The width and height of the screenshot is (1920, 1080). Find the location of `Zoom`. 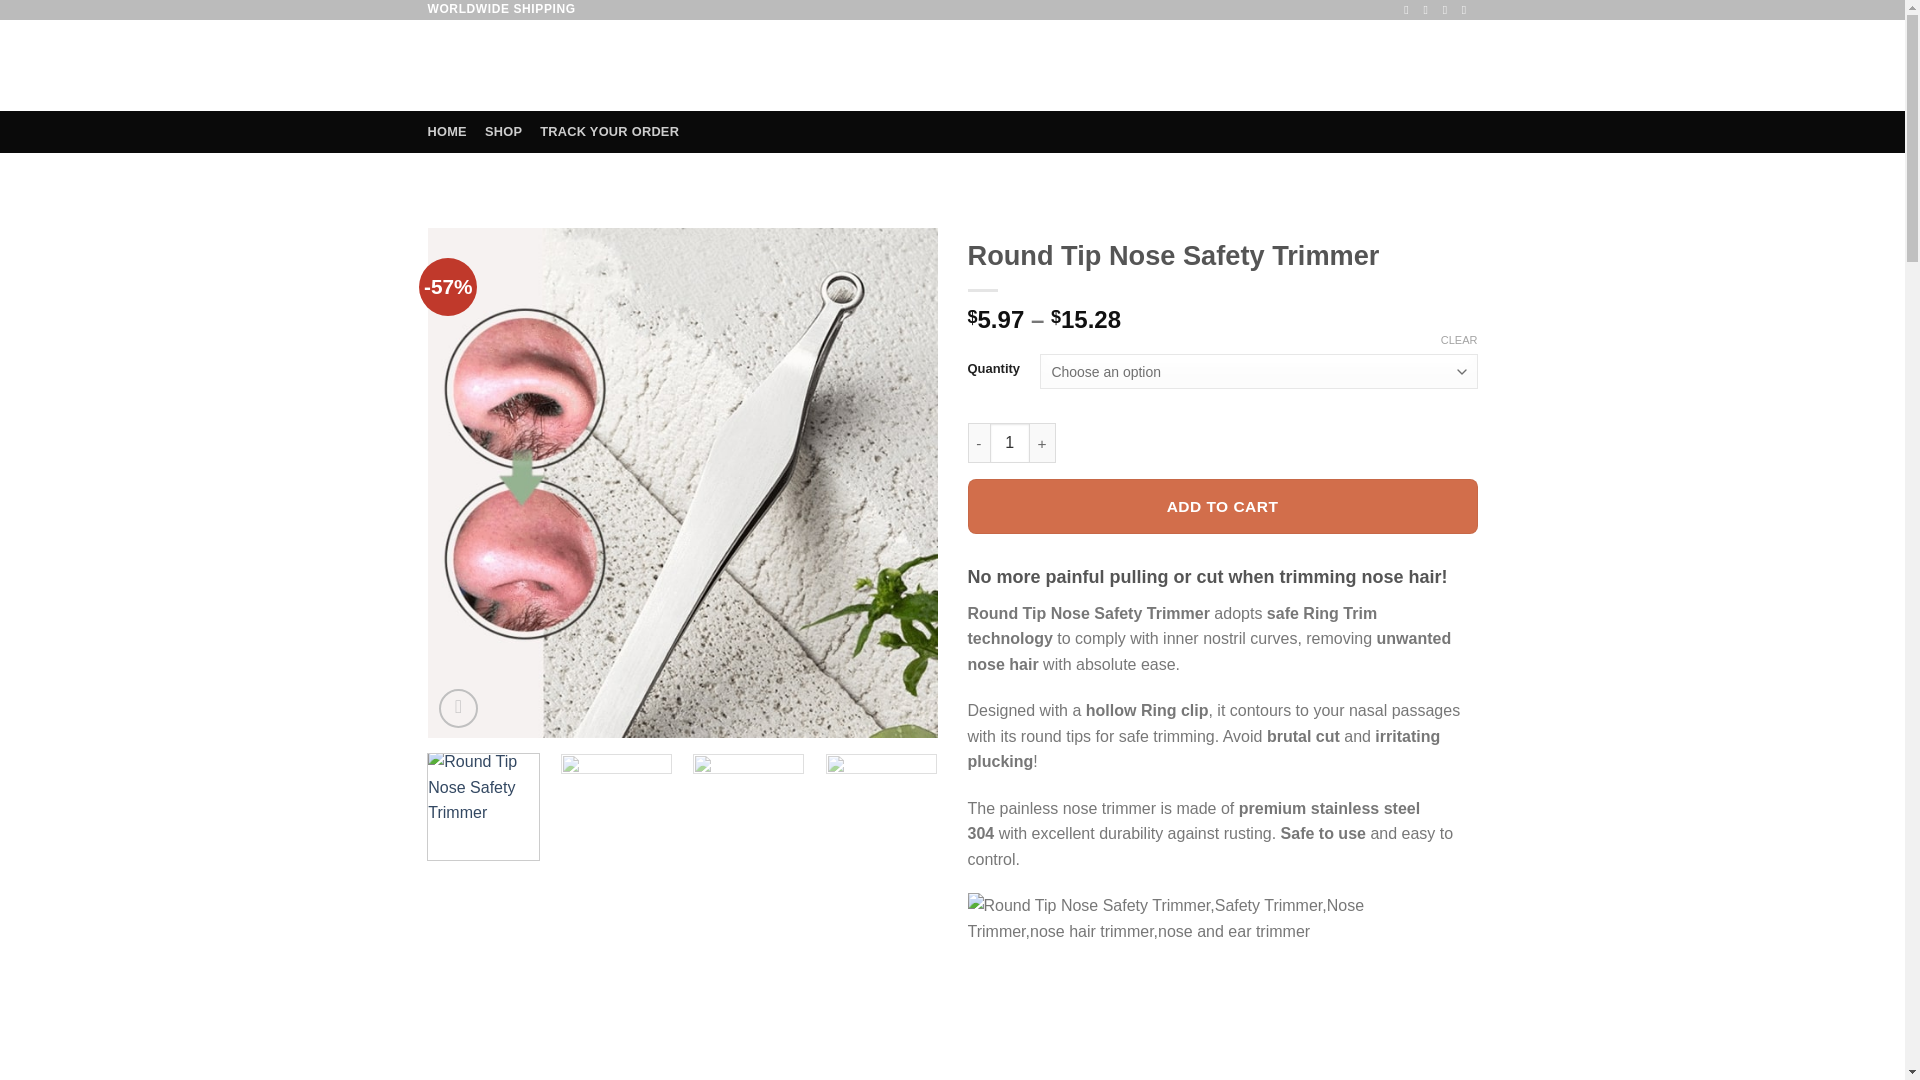

Zoom is located at coordinates (458, 708).